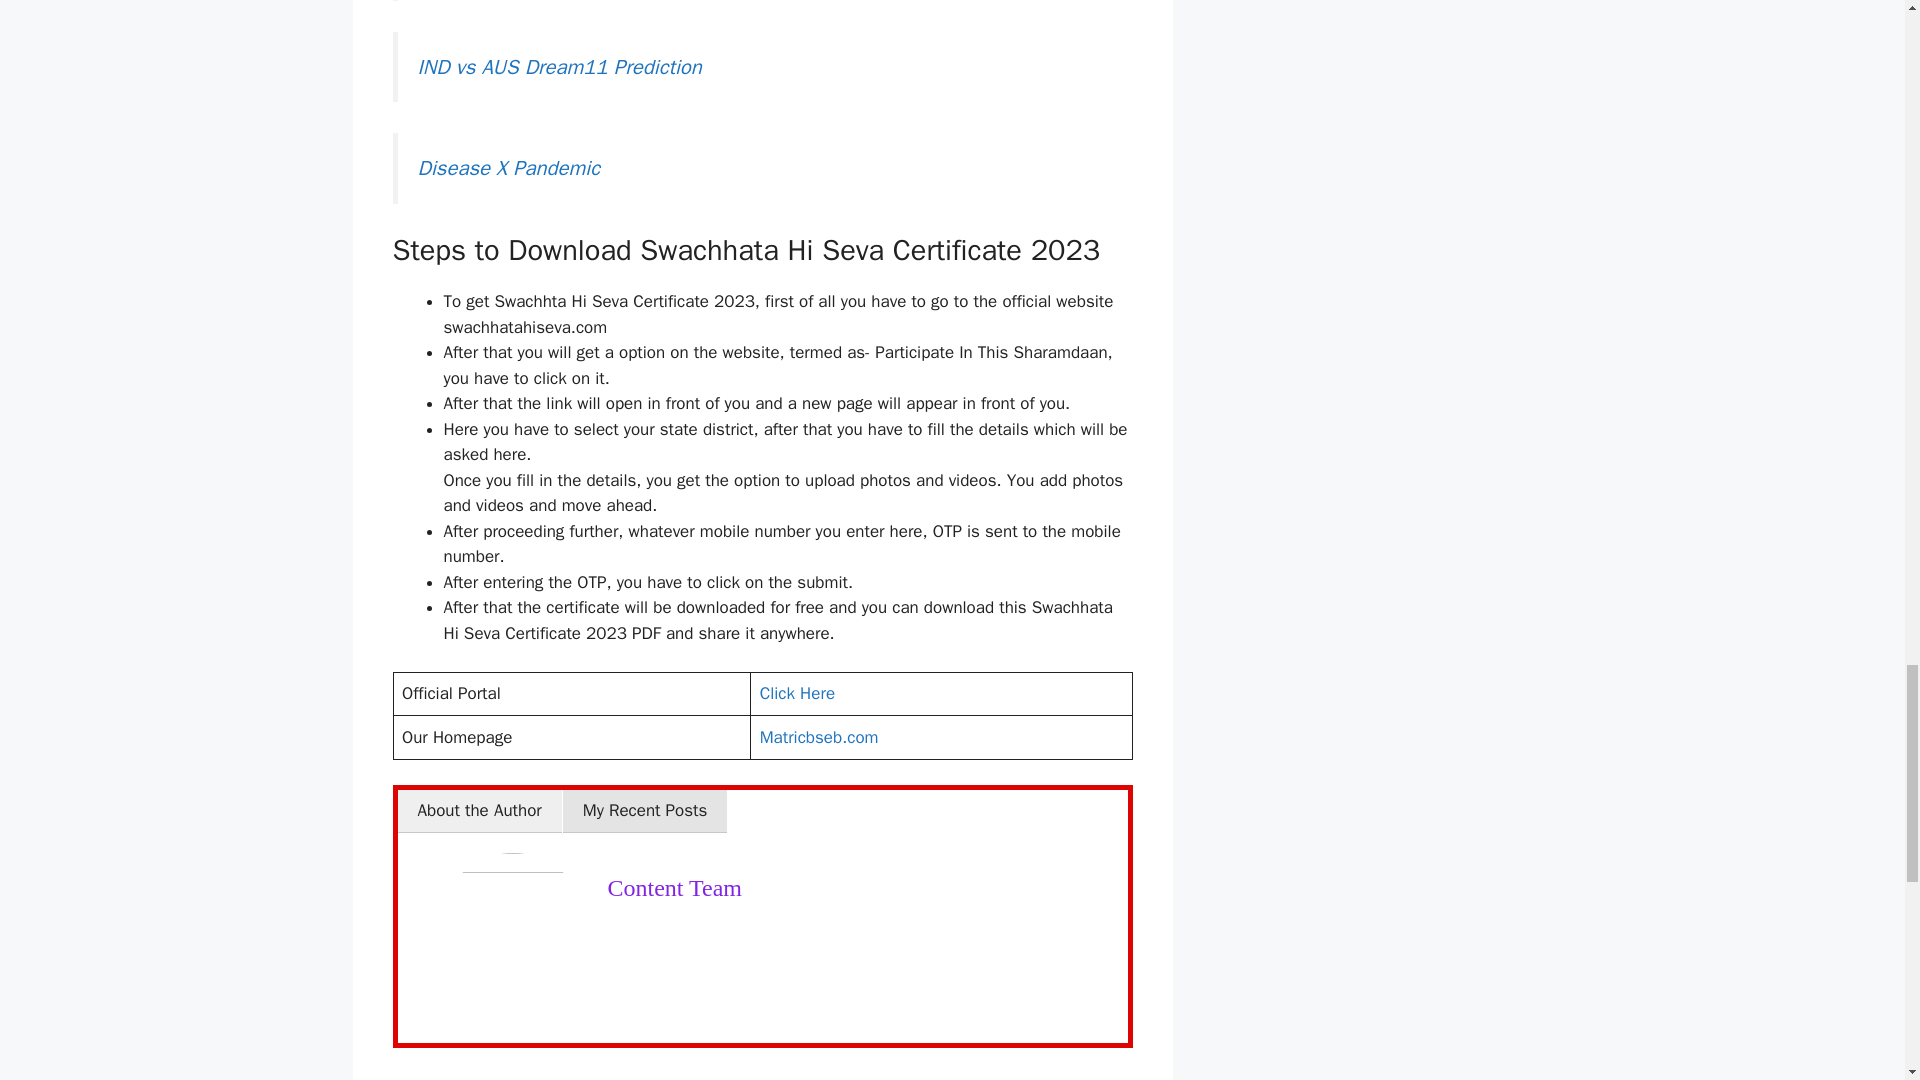 This screenshot has height=1080, width=1920. I want to click on Click Here, so click(798, 693).